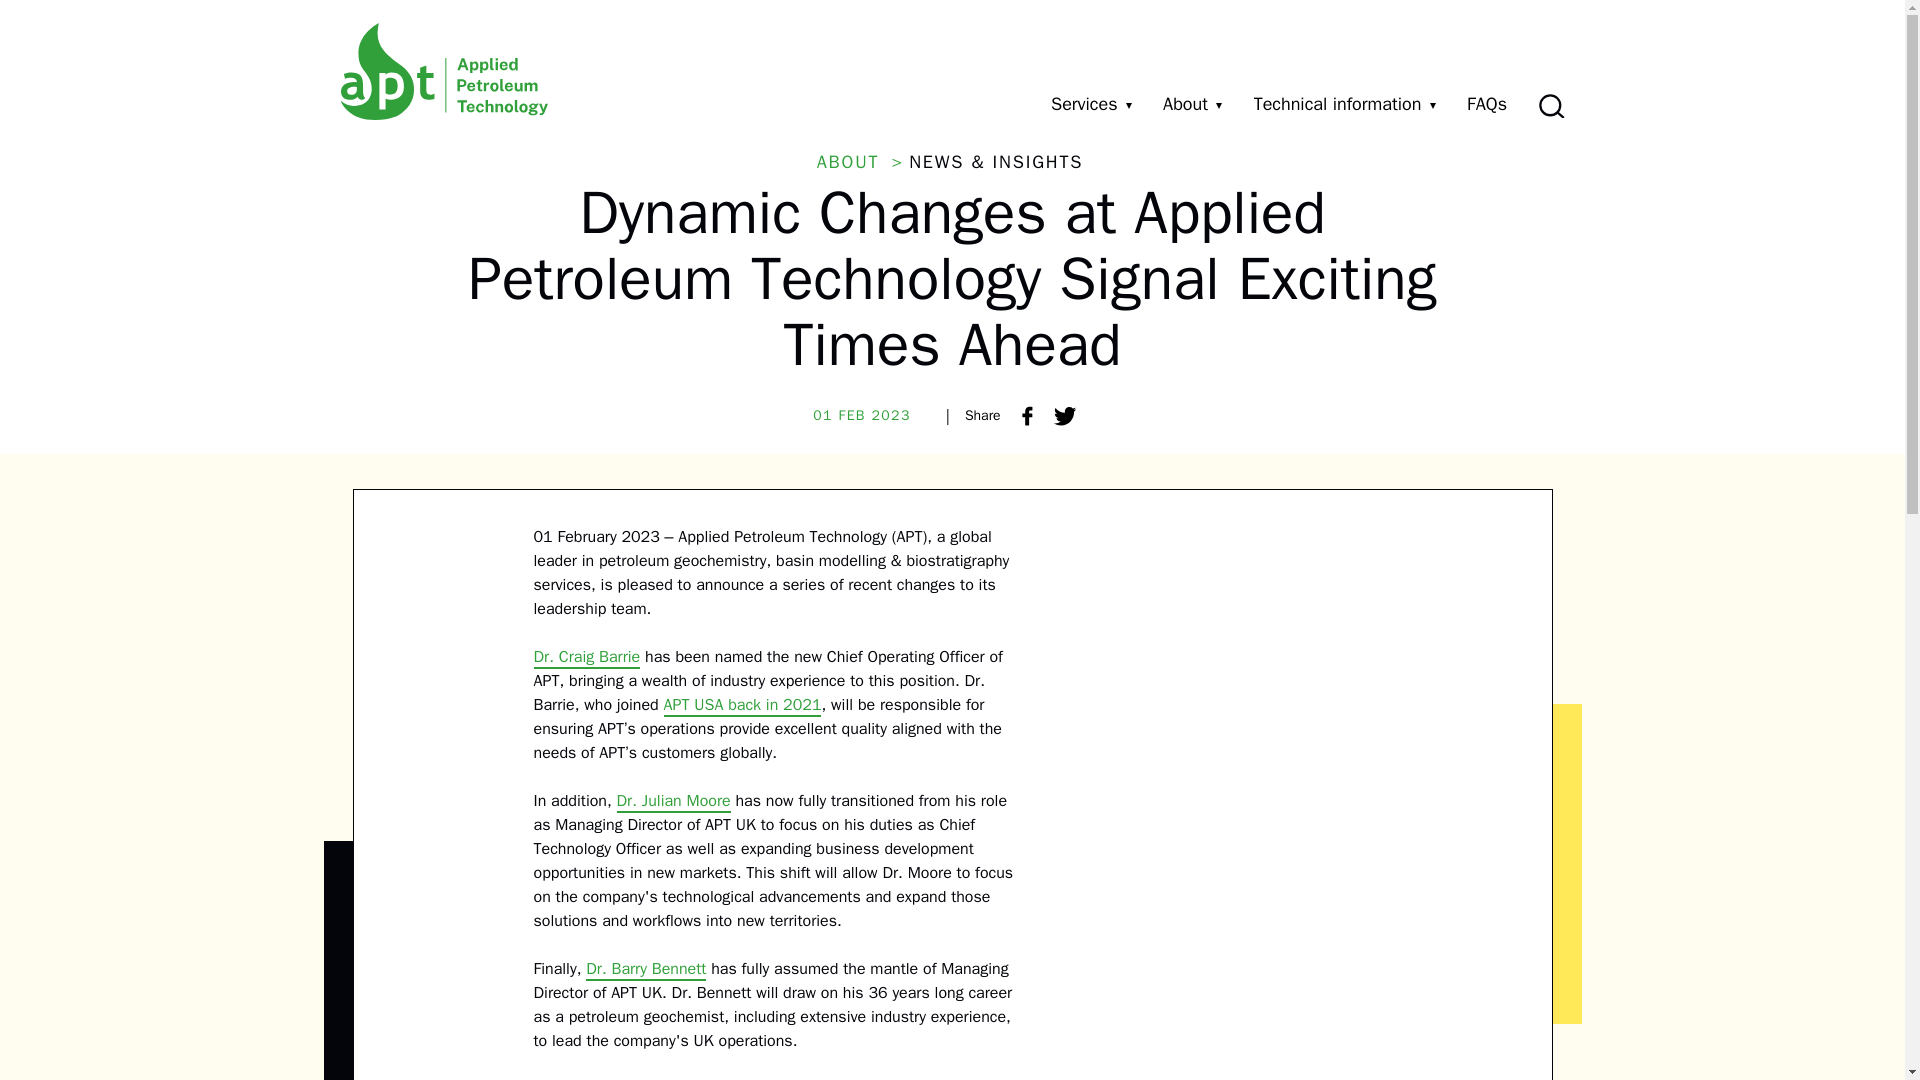  I want to click on About, so click(1192, 104).